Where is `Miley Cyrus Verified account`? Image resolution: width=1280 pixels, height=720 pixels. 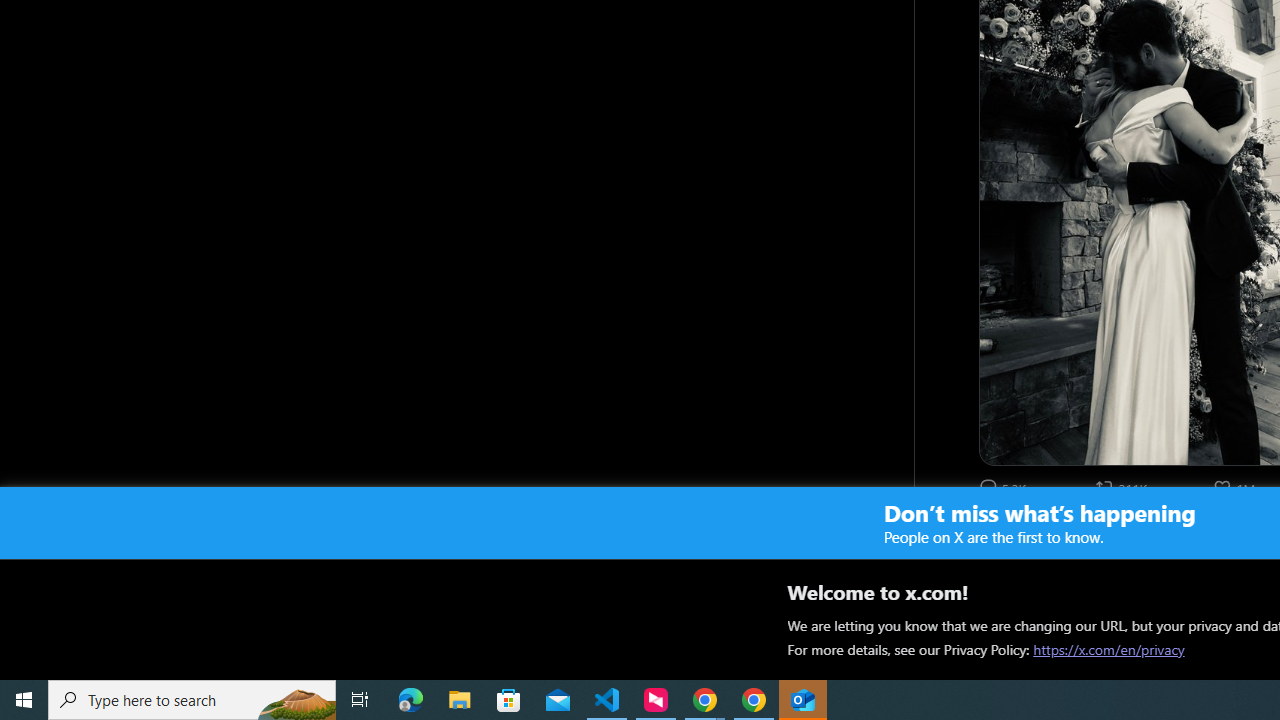 Miley Cyrus Verified account is located at coordinates (1030, 532).